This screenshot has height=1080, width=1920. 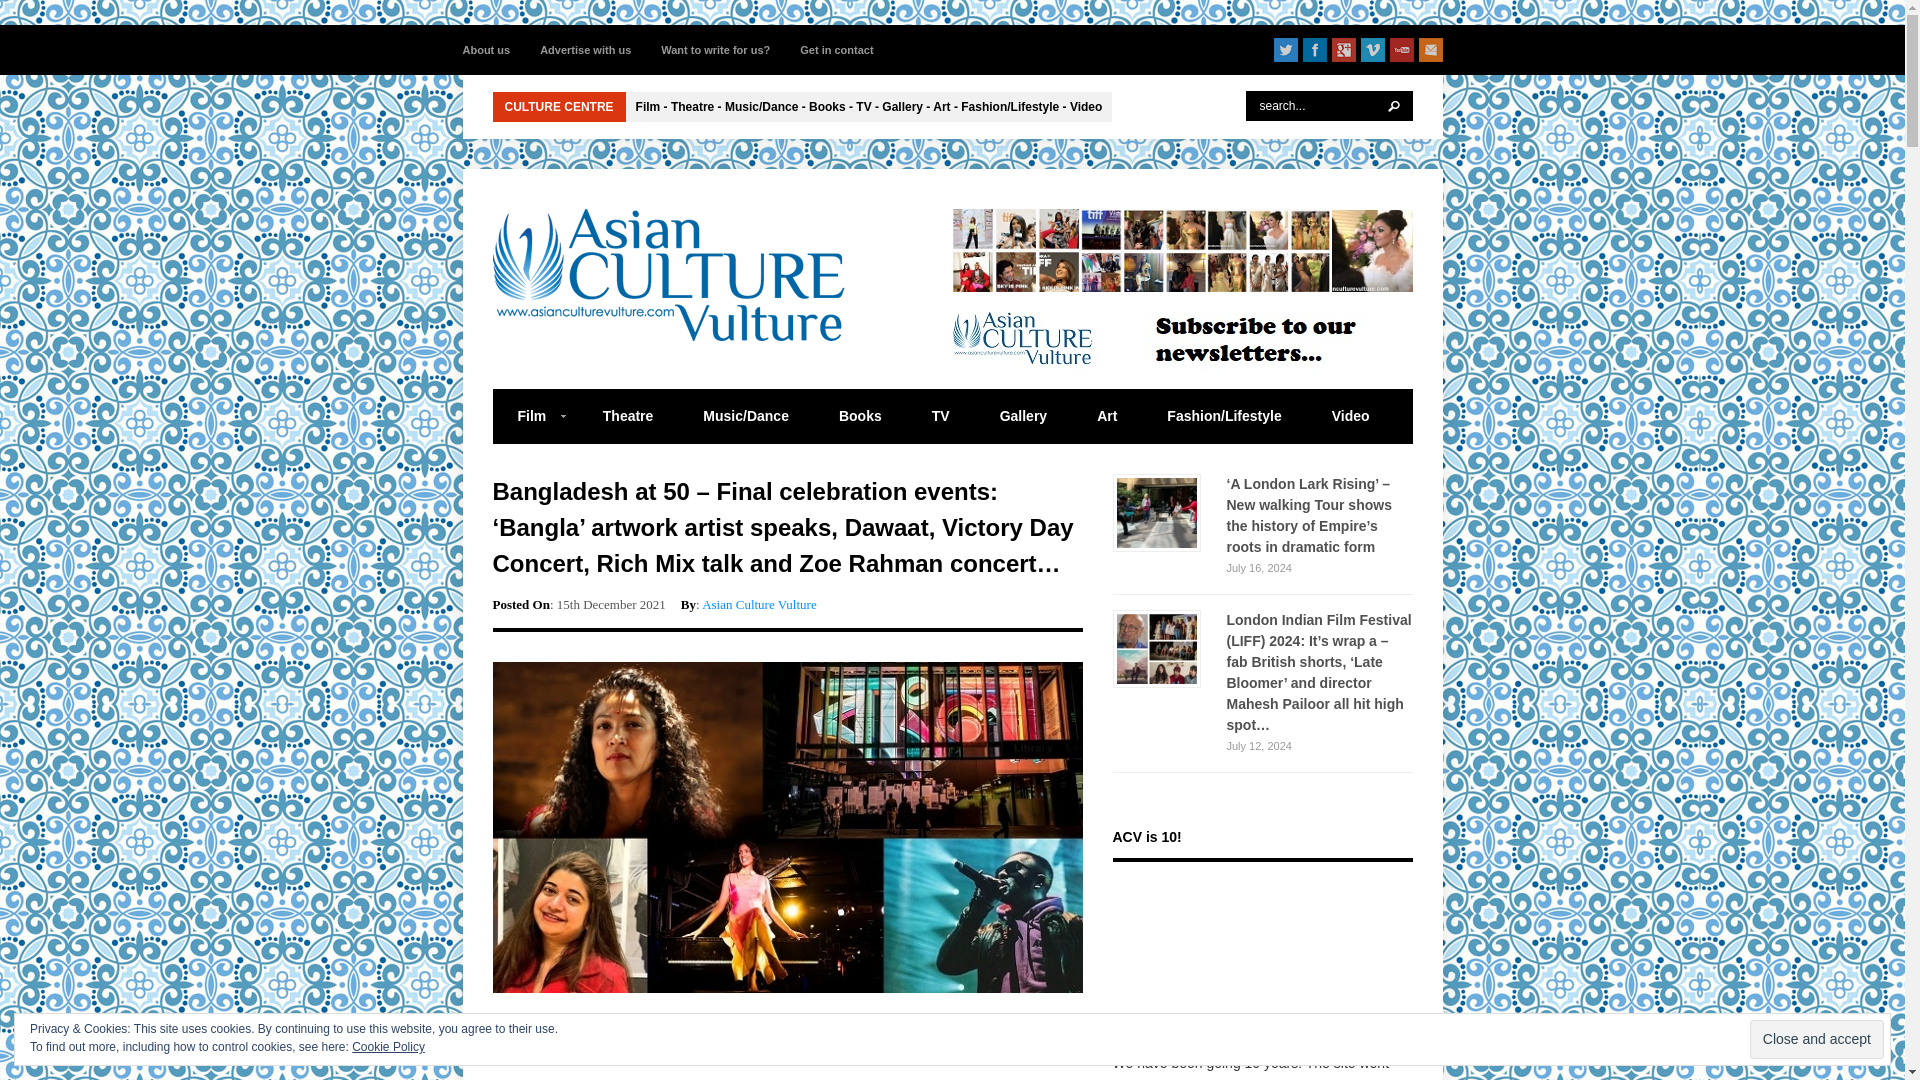 I want to click on youtube, so click(x=1402, y=49).